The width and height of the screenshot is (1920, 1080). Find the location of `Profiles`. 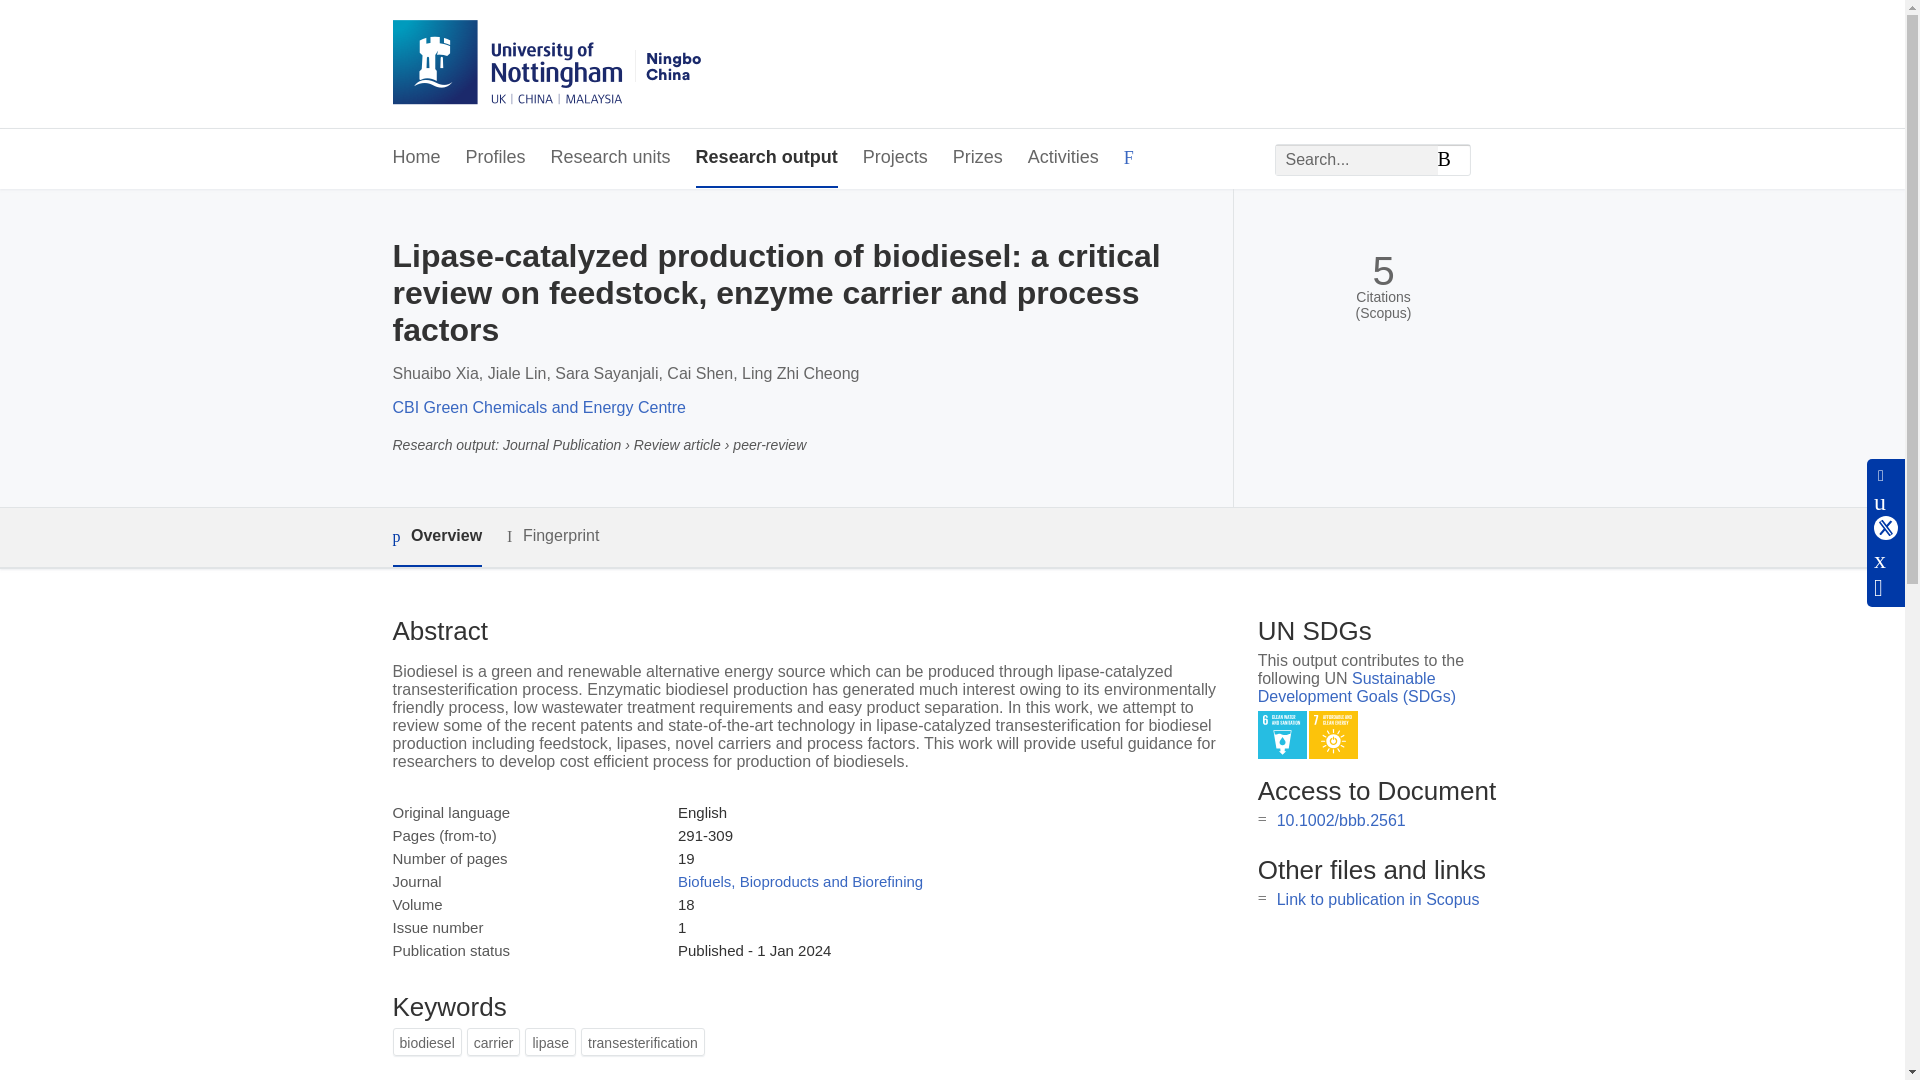

Profiles is located at coordinates (496, 158).